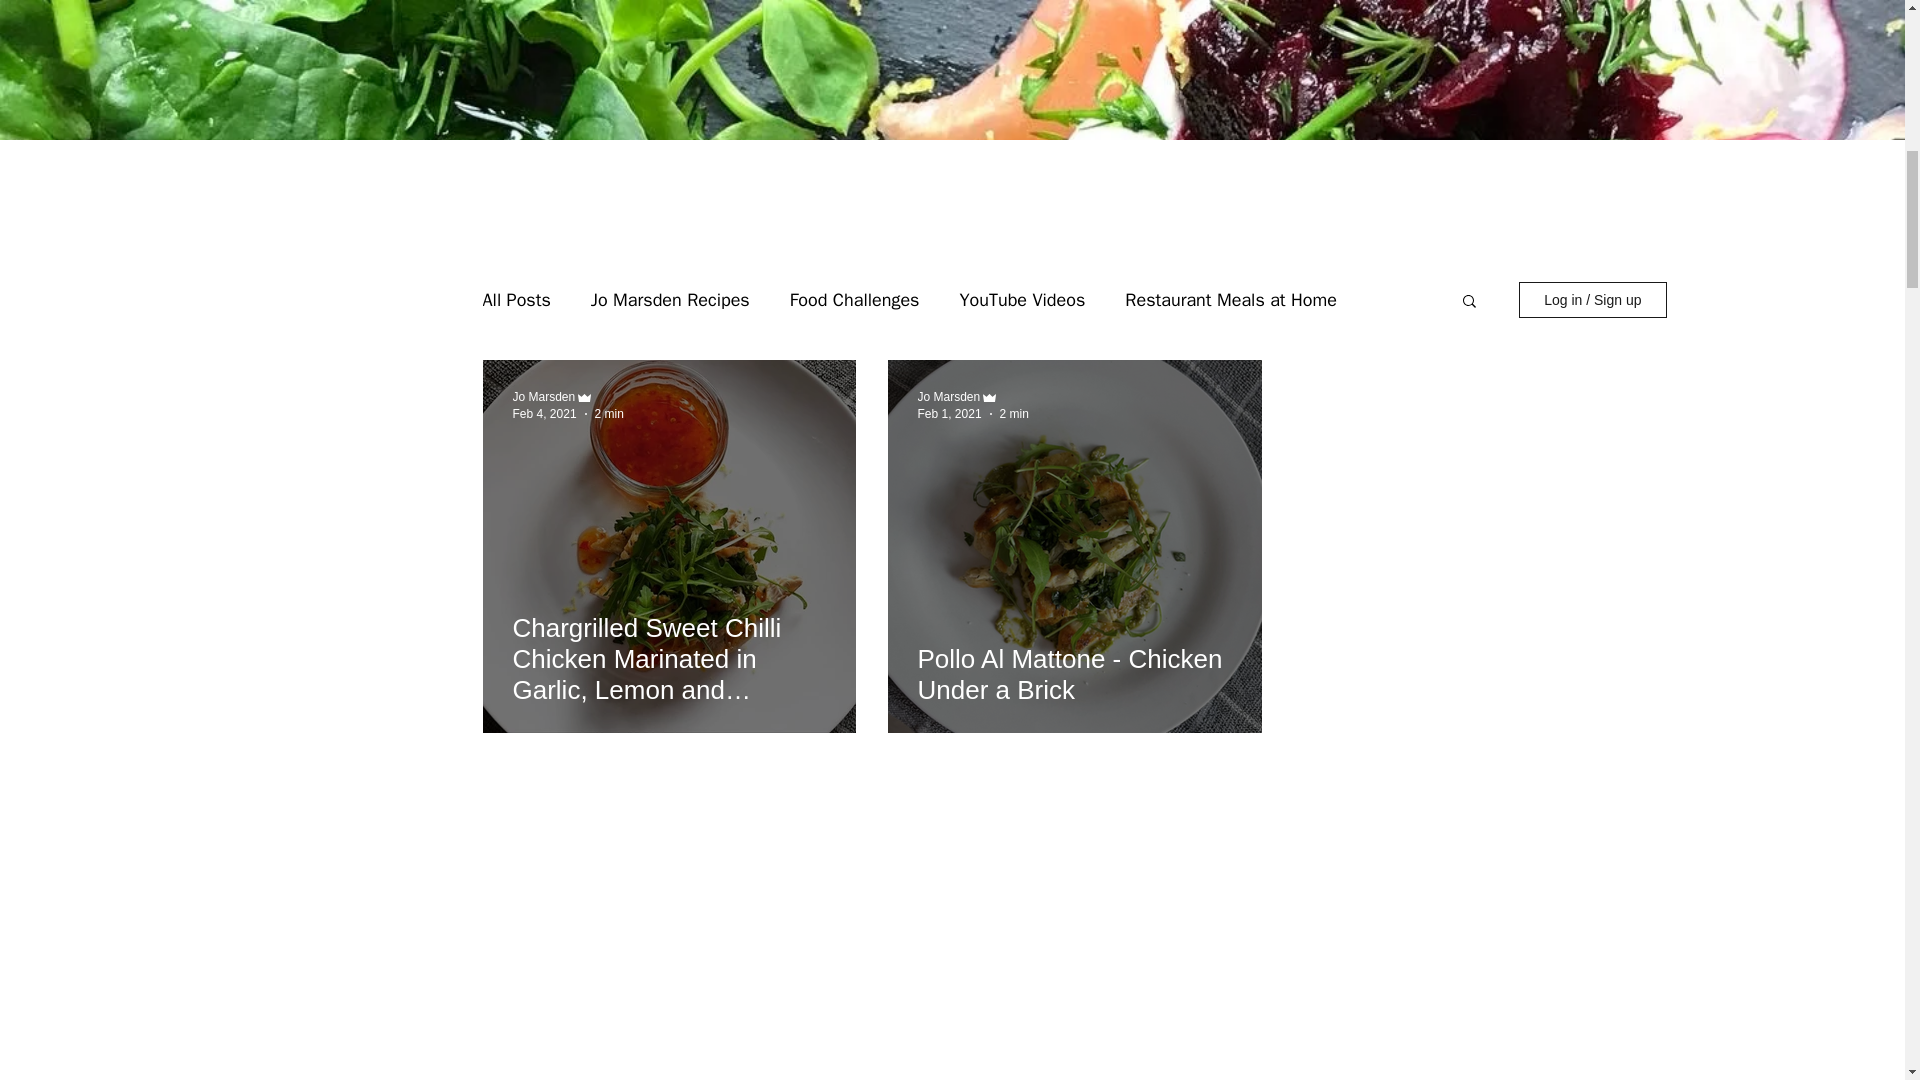 Image resolution: width=1920 pixels, height=1080 pixels. What do you see at coordinates (949, 396) in the screenshot?
I see `Jo Marsden` at bounding box center [949, 396].